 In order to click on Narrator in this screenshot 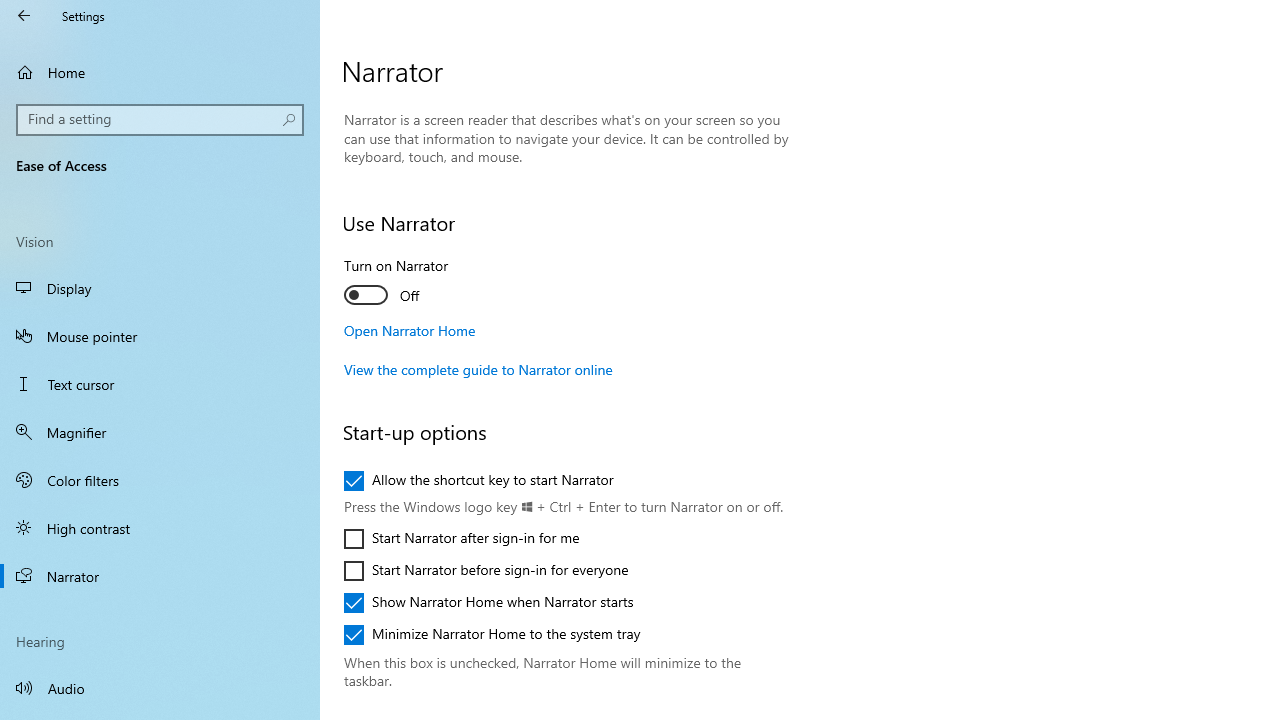, I will do `click(160, 576)`.